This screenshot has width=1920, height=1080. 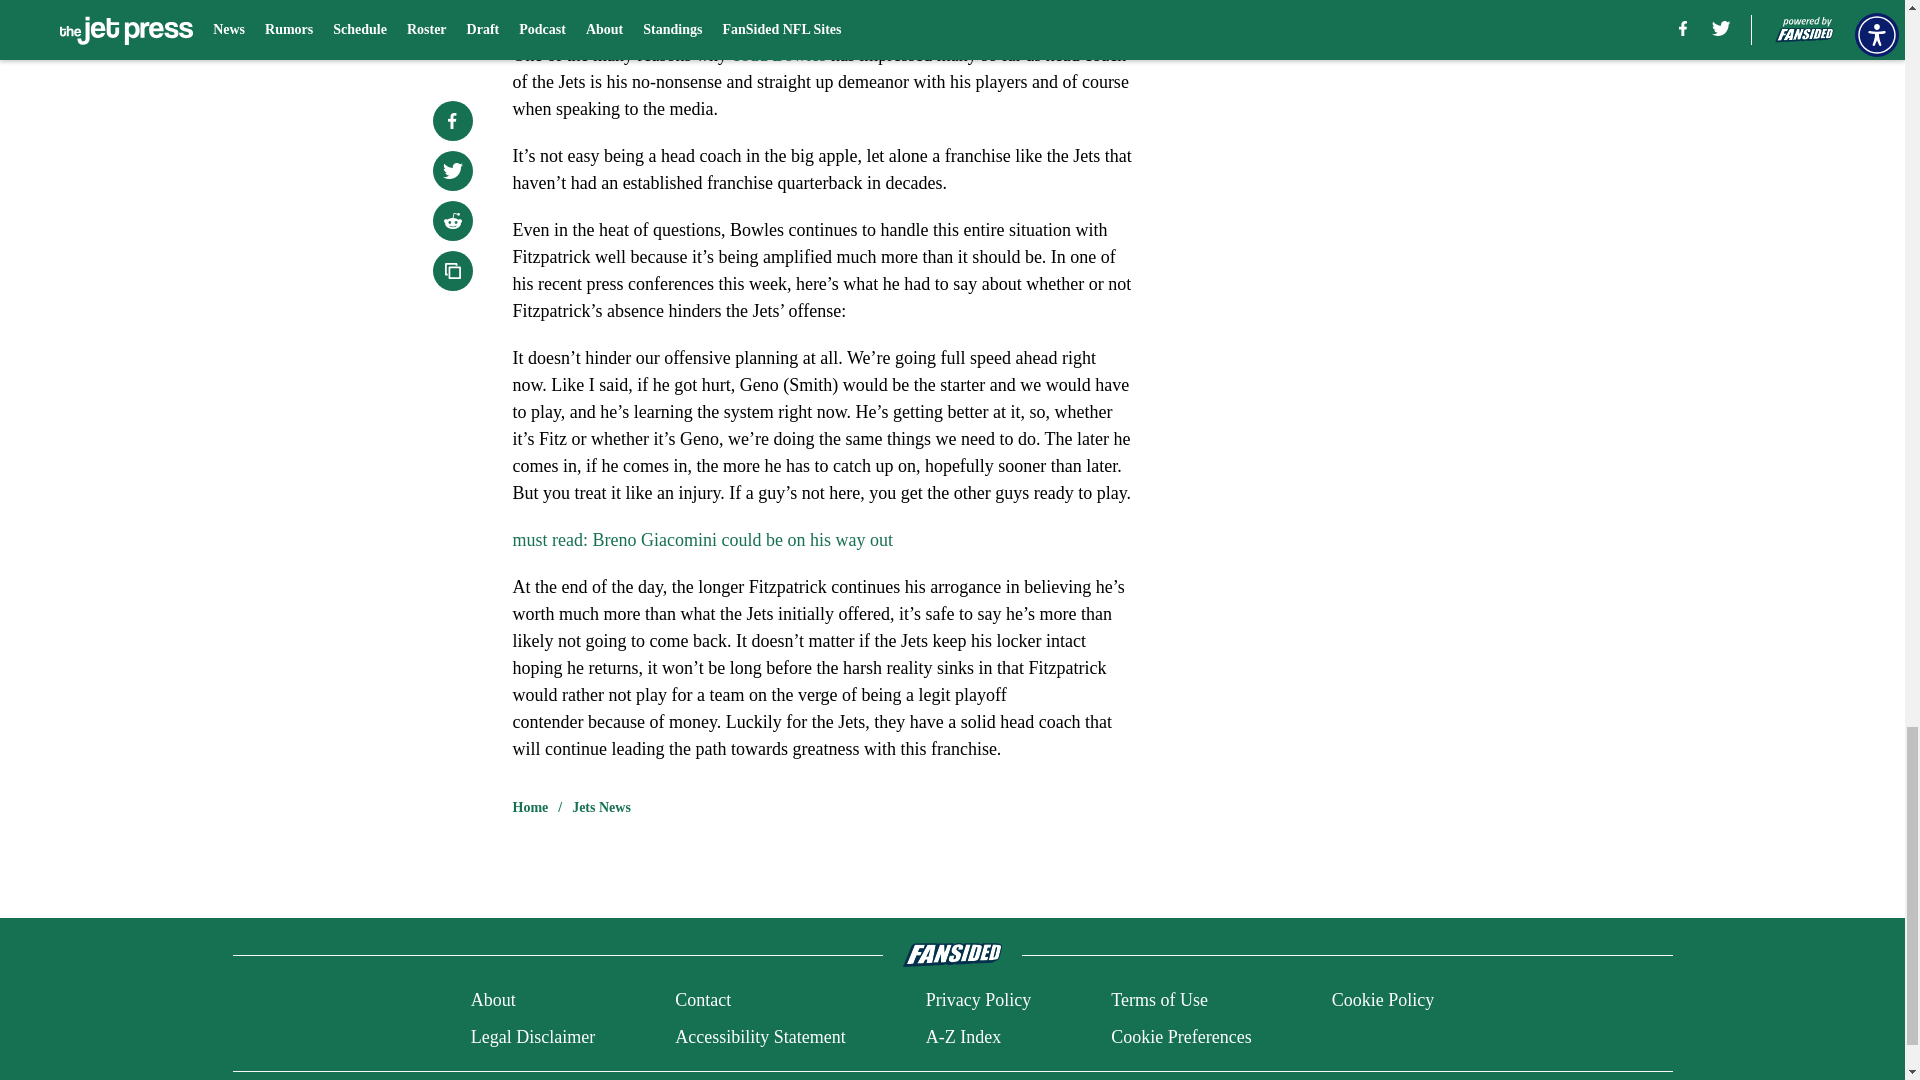 I want to click on Cookie Policy, so click(x=1383, y=1000).